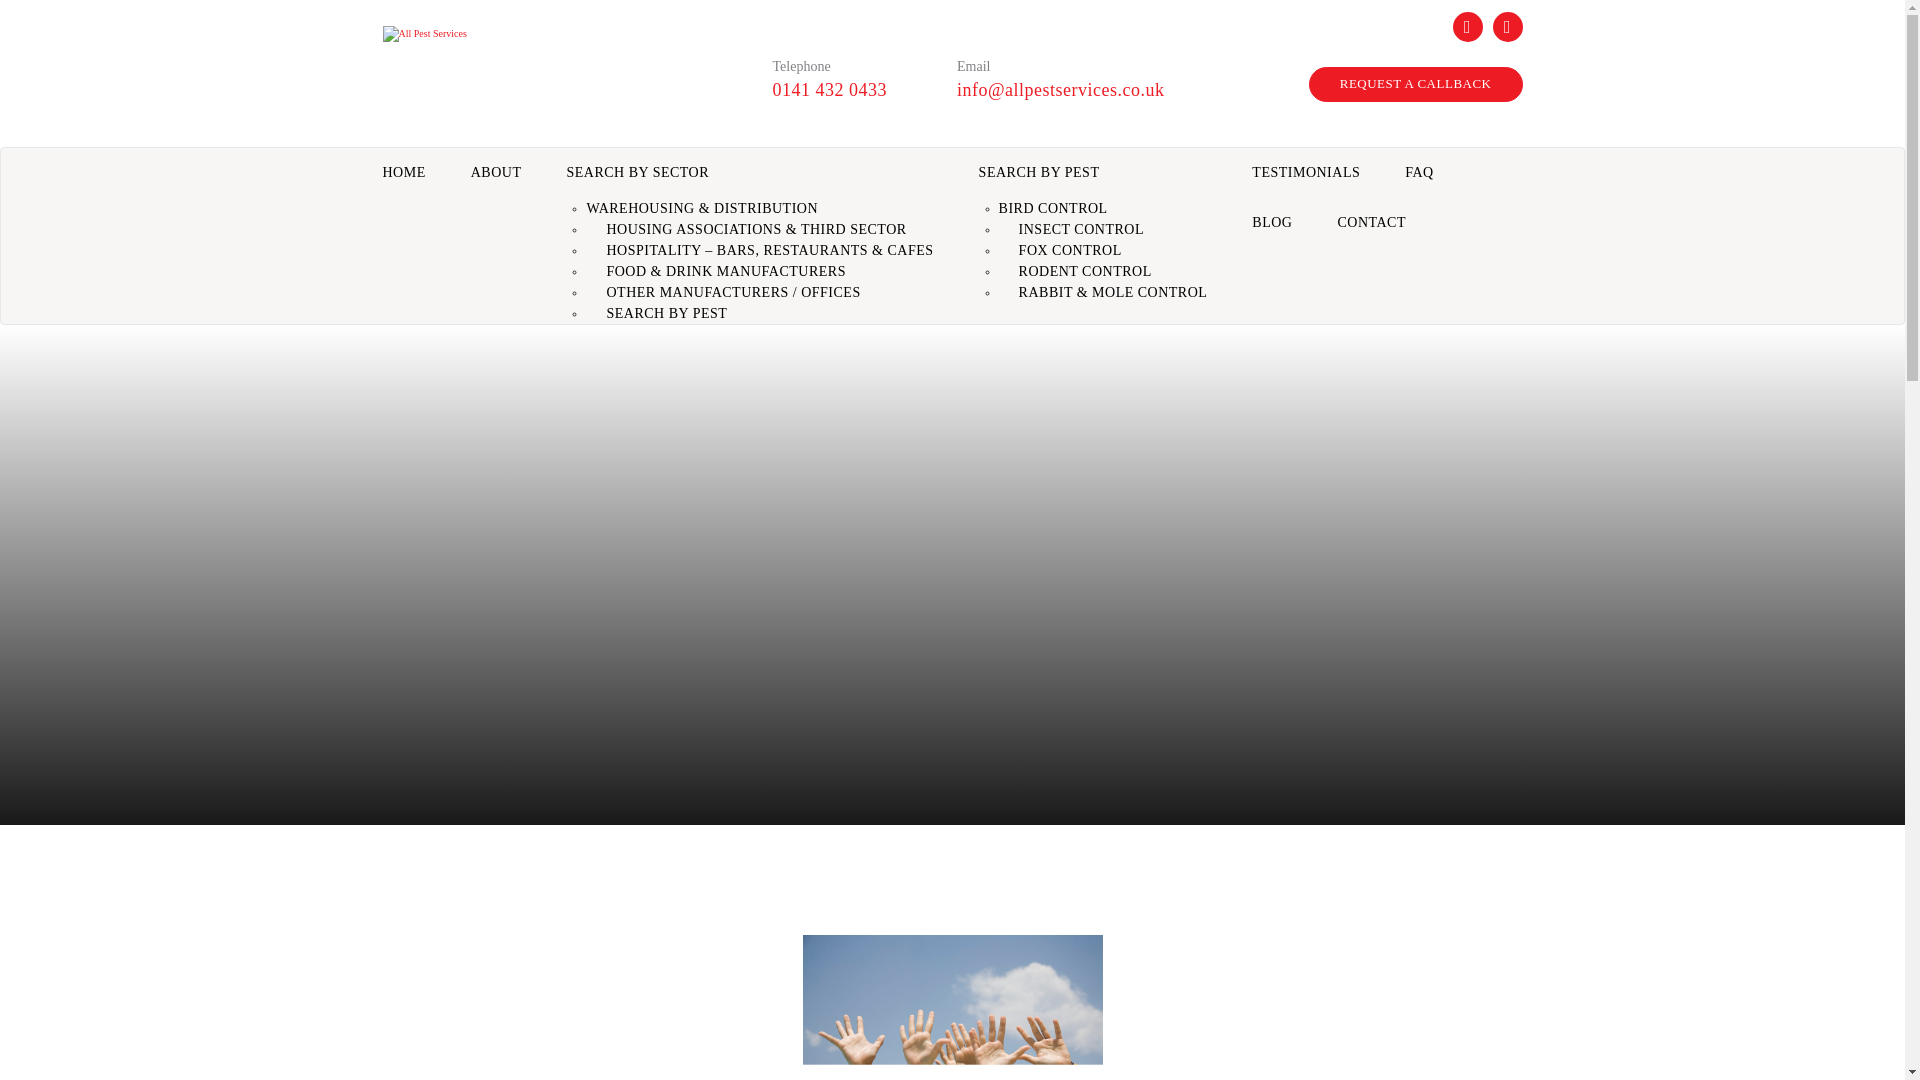 The height and width of the screenshot is (1080, 1920). What do you see at coordinates (1065, 208) in the screenshot?
I see `BIRD CONTROL` at bounding box center [1065, 208].